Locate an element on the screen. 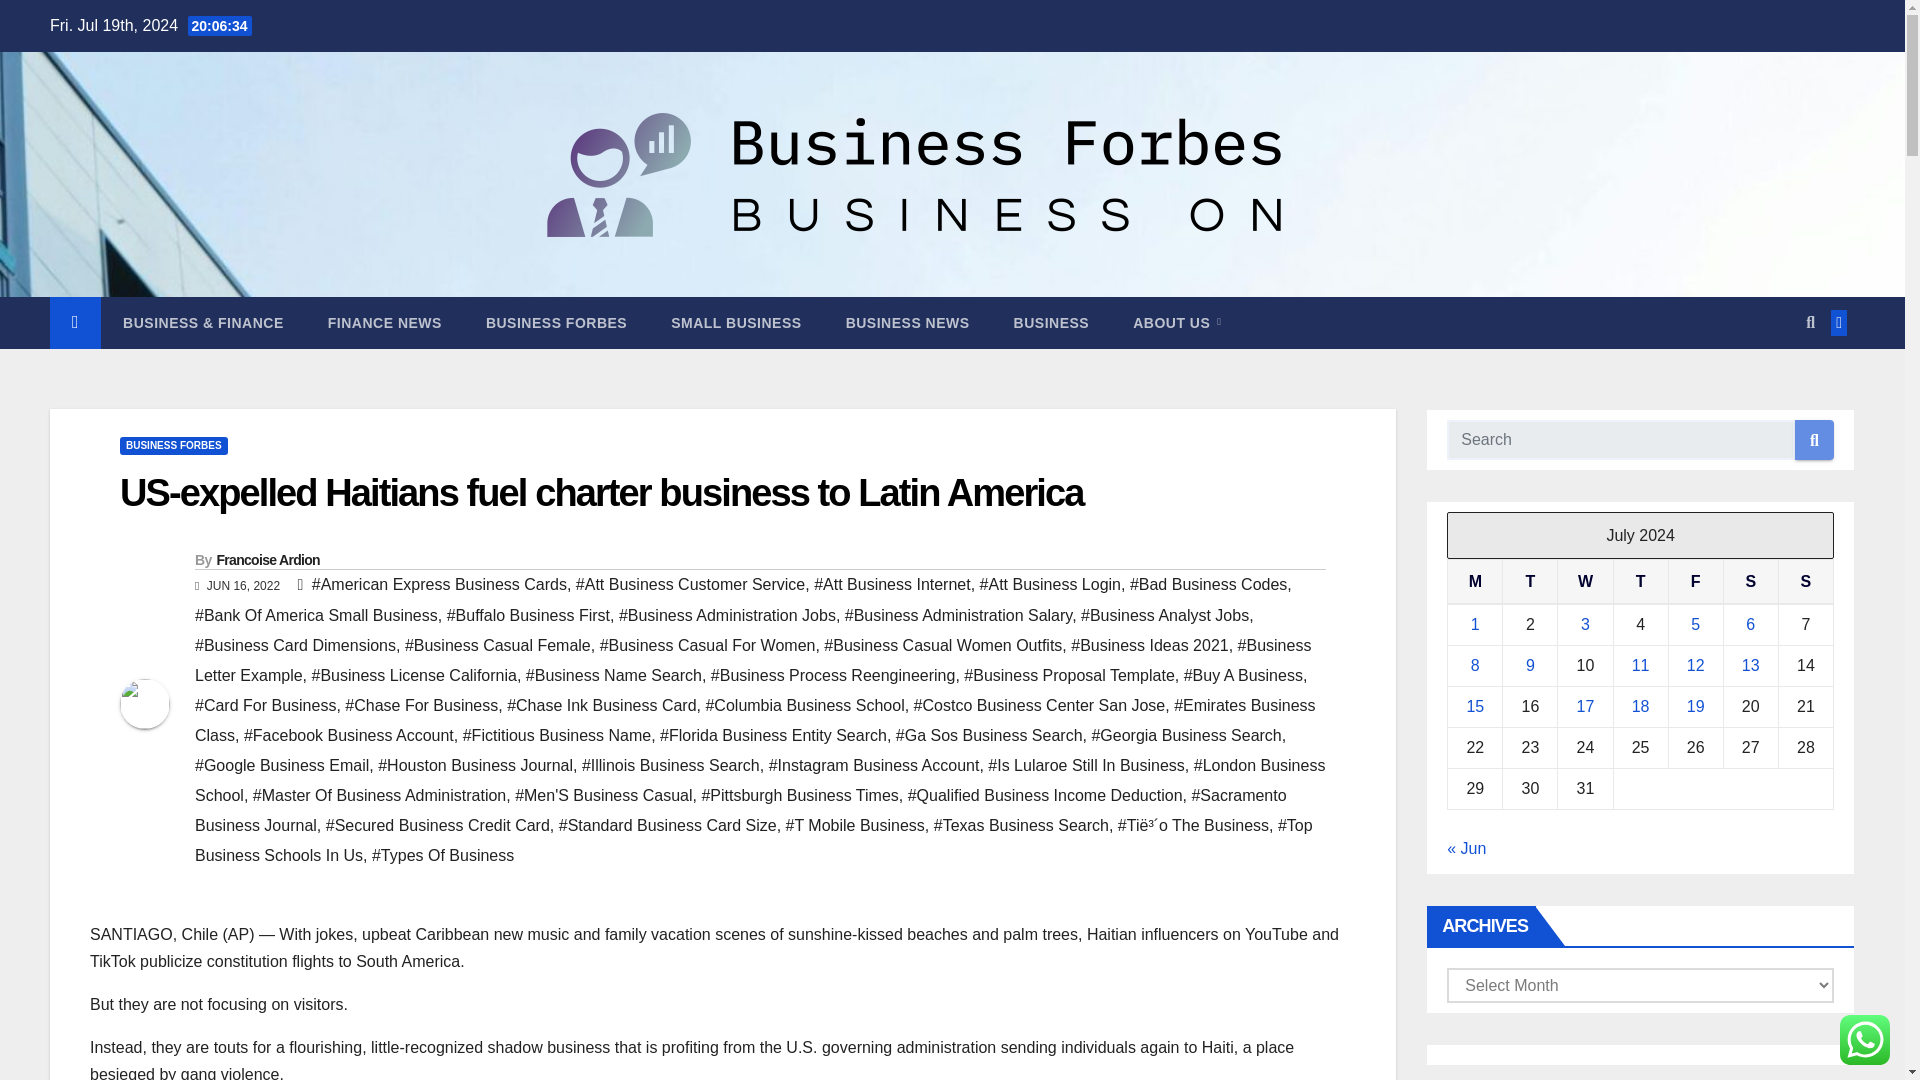 The width and height of the screenshot is (1920, 1080). Finance News is located at coordinates (384, 322).